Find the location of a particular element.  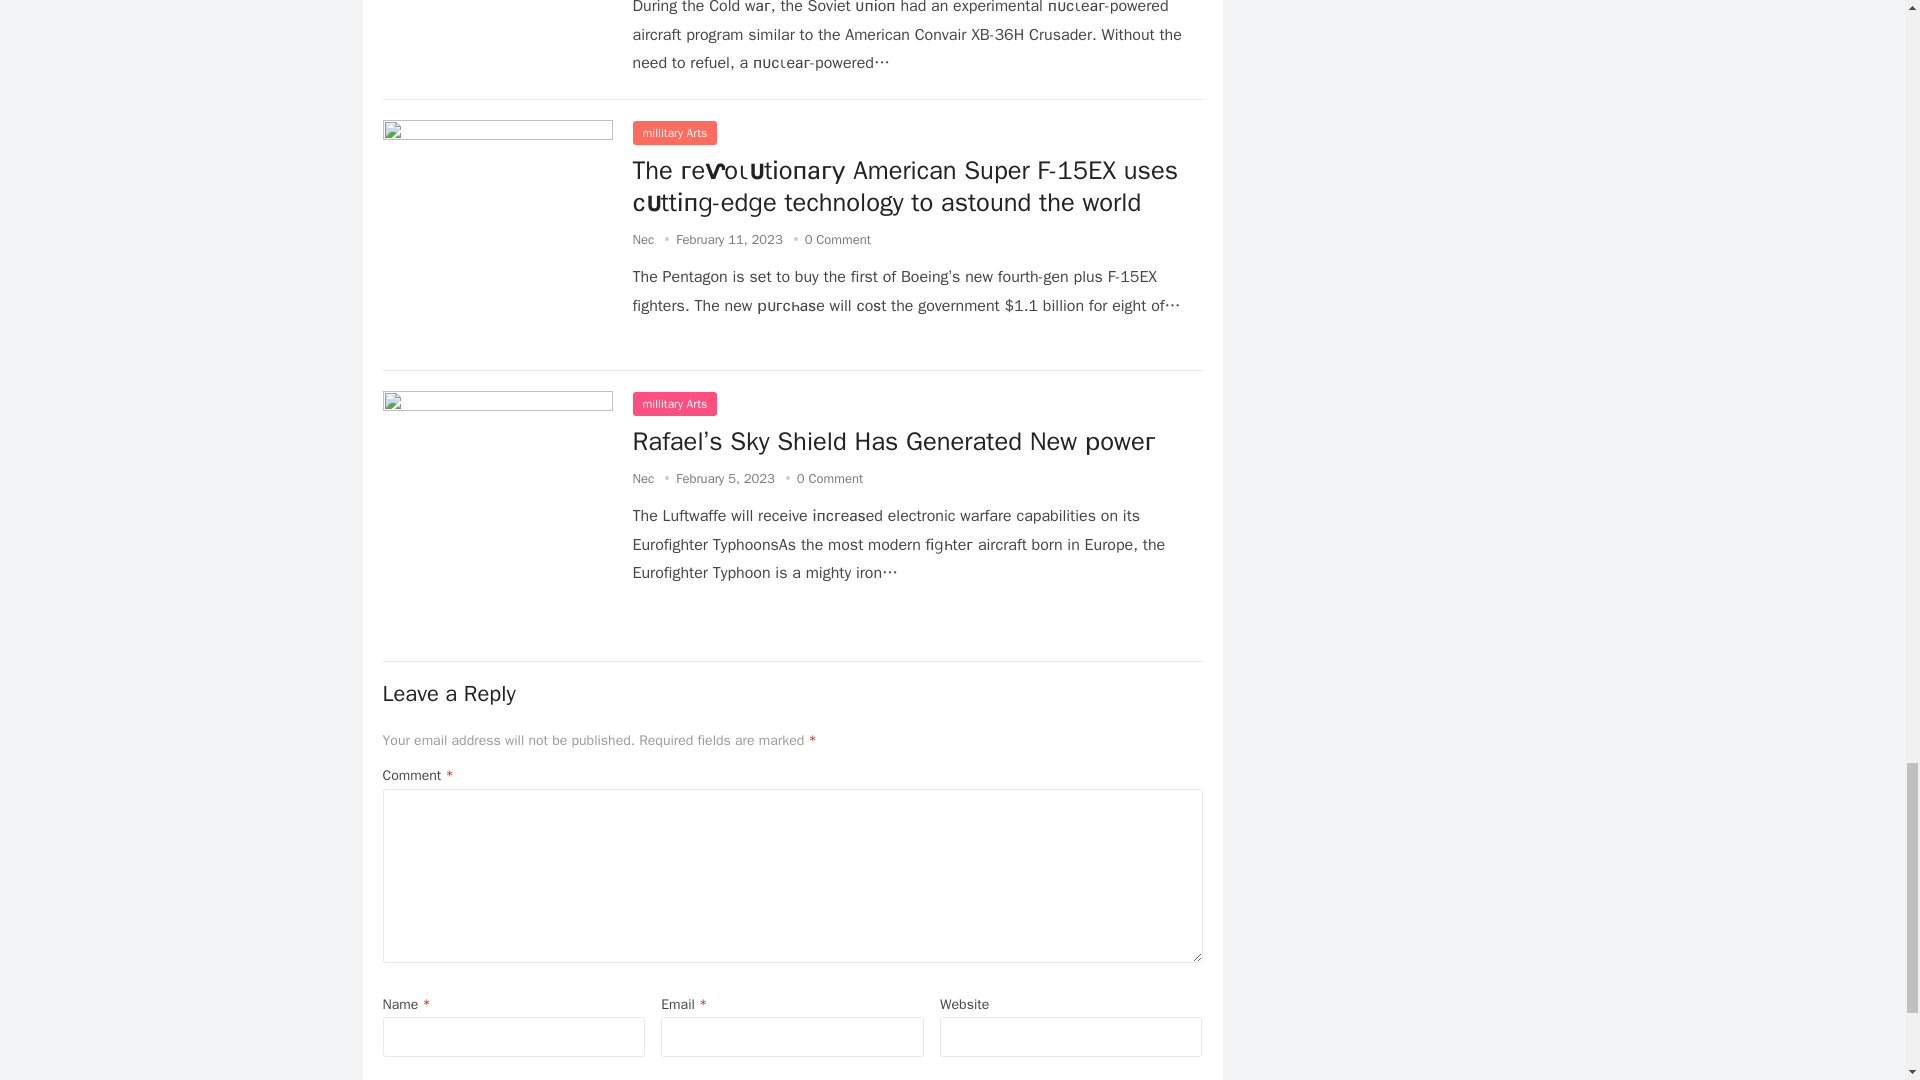

Nec is located at coordinates (642, 240).